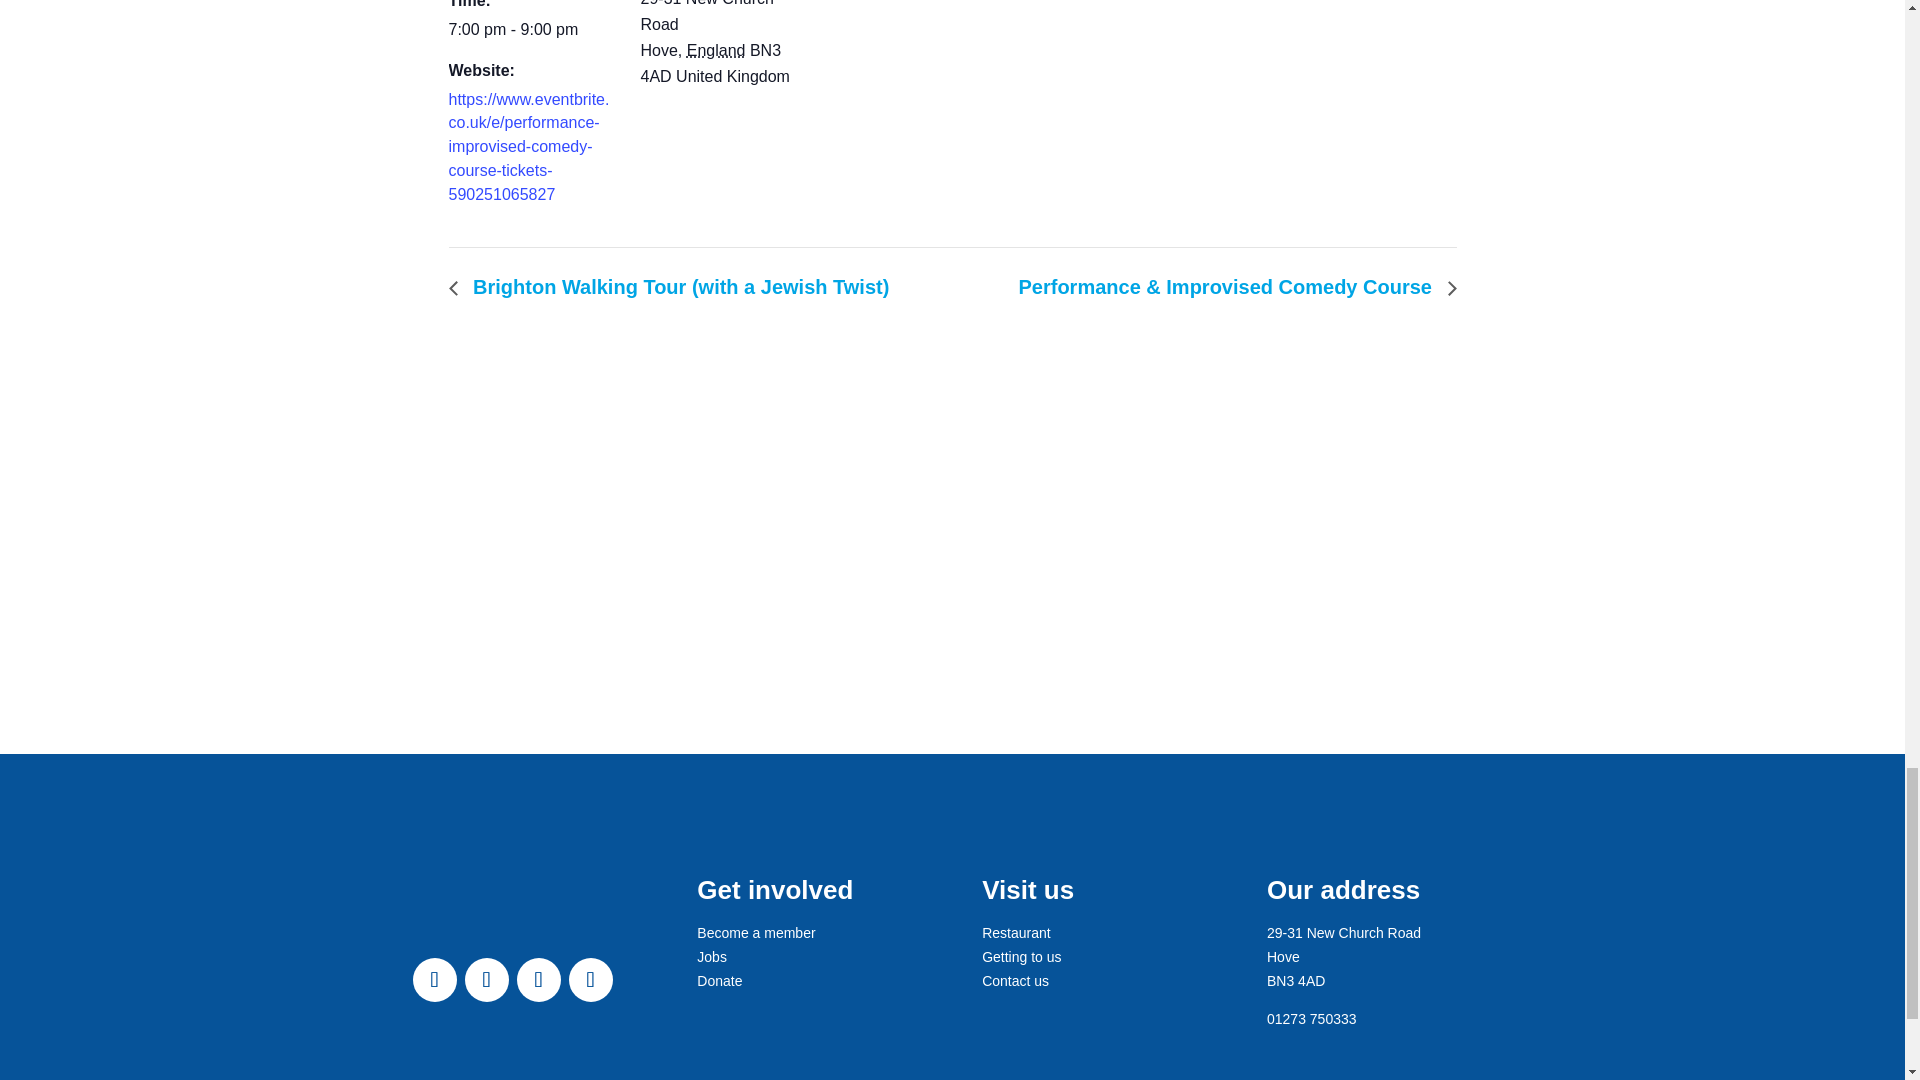 This screenshot has height=1080, width=1920. I want to click on Follow on X, so click(486, 980).